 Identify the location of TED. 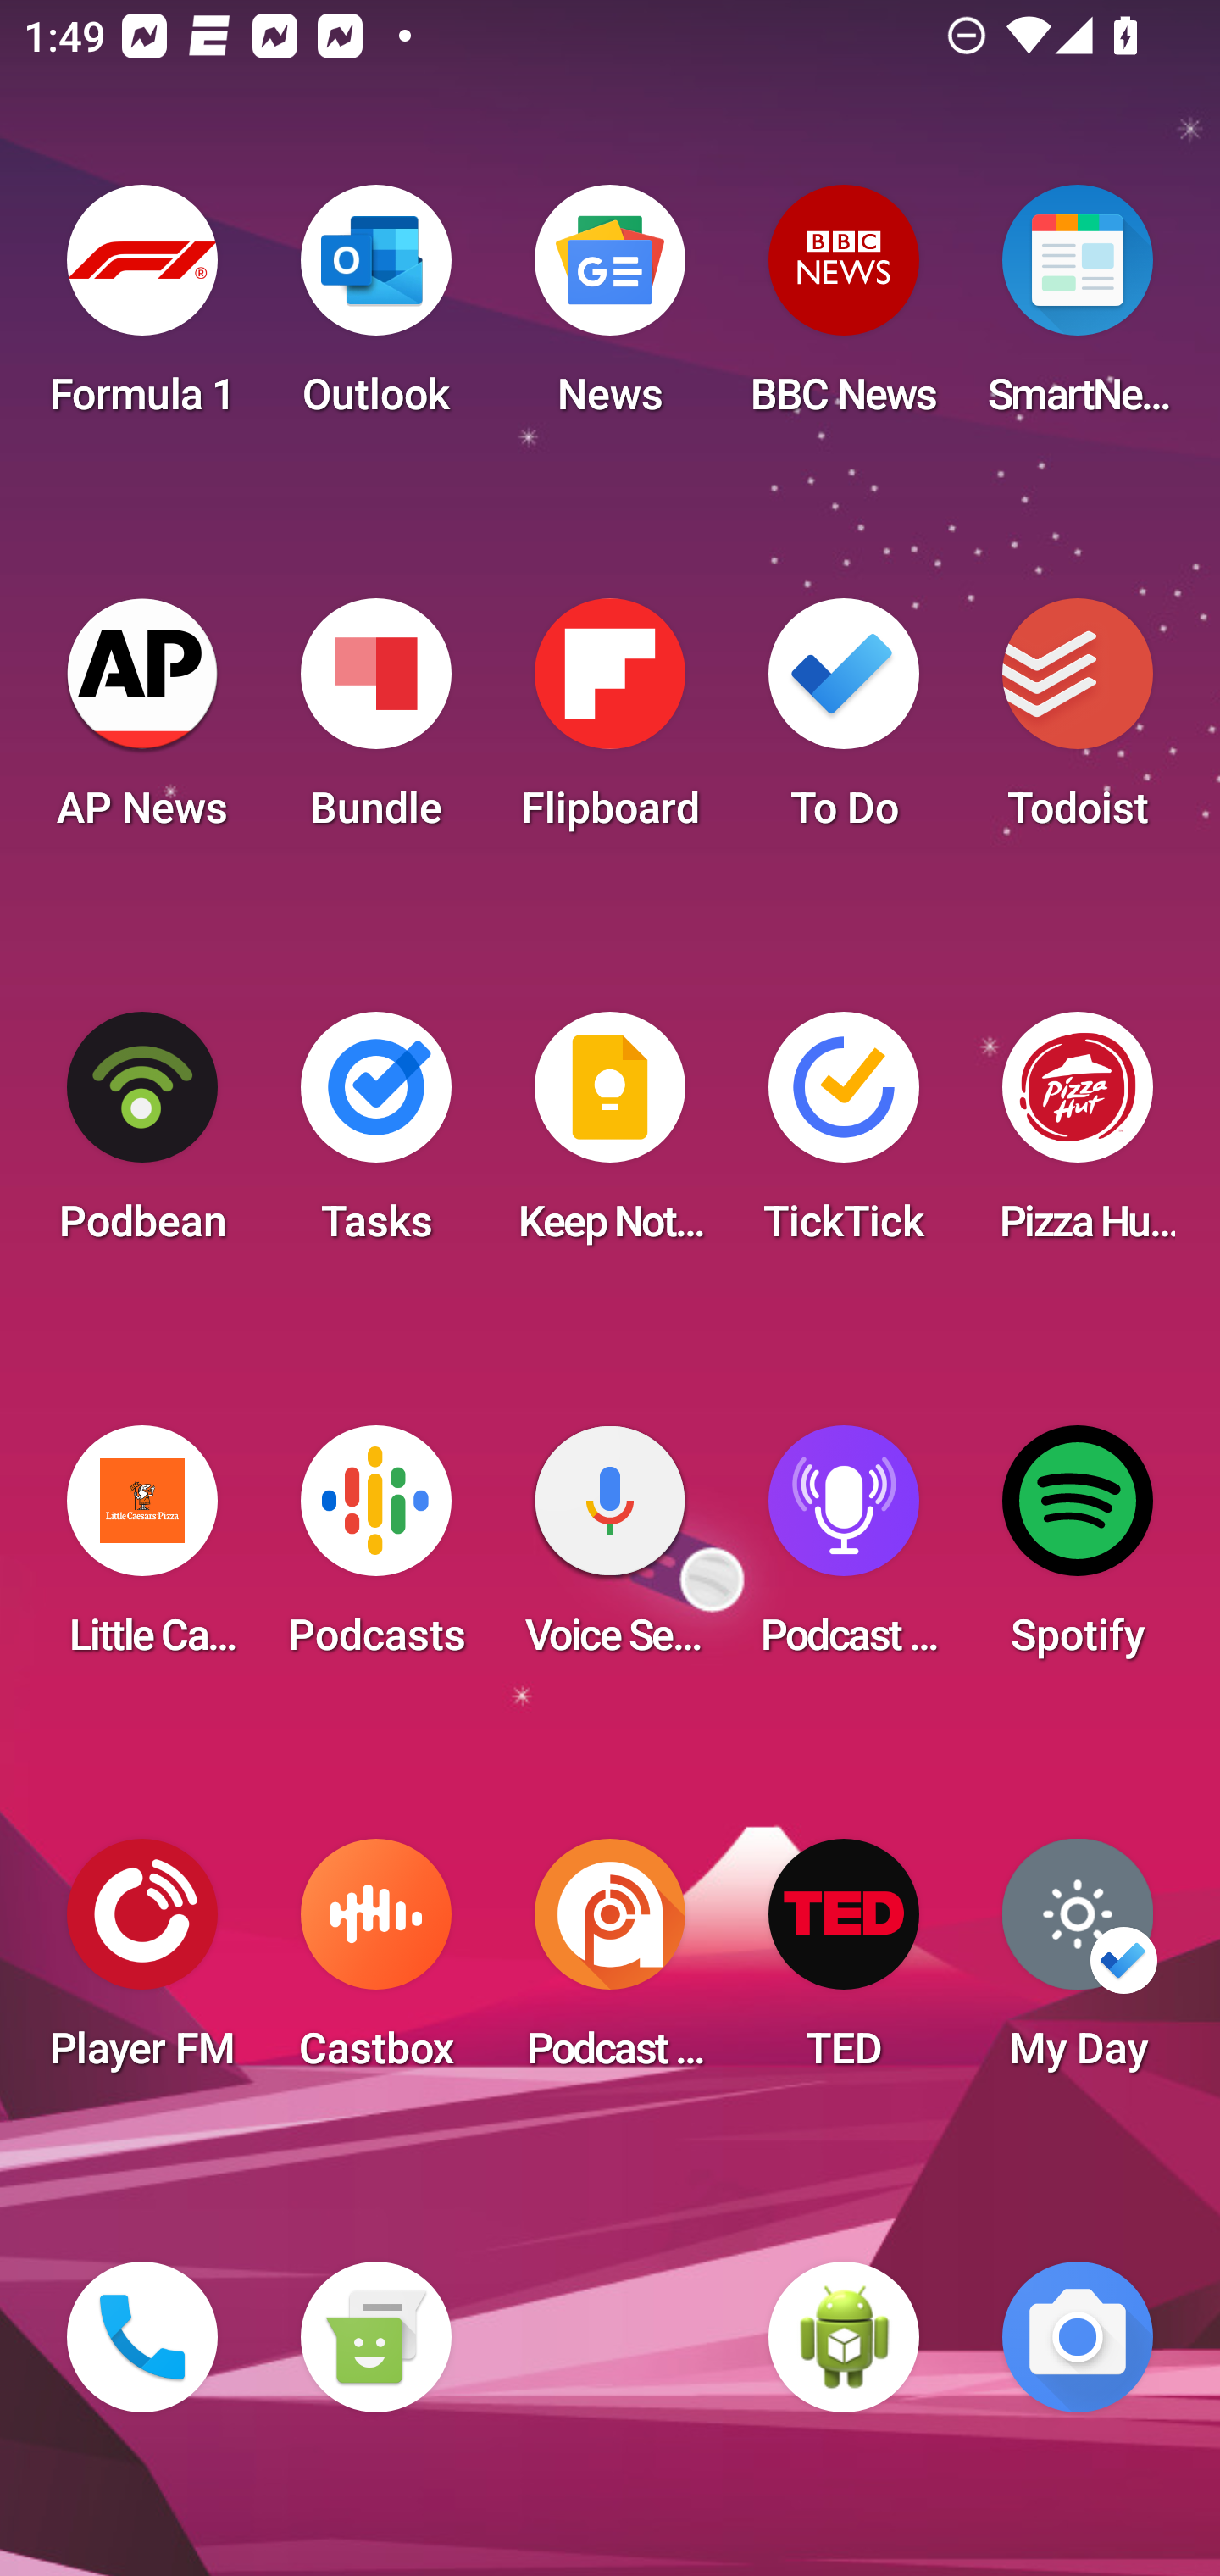
(844, 1964).